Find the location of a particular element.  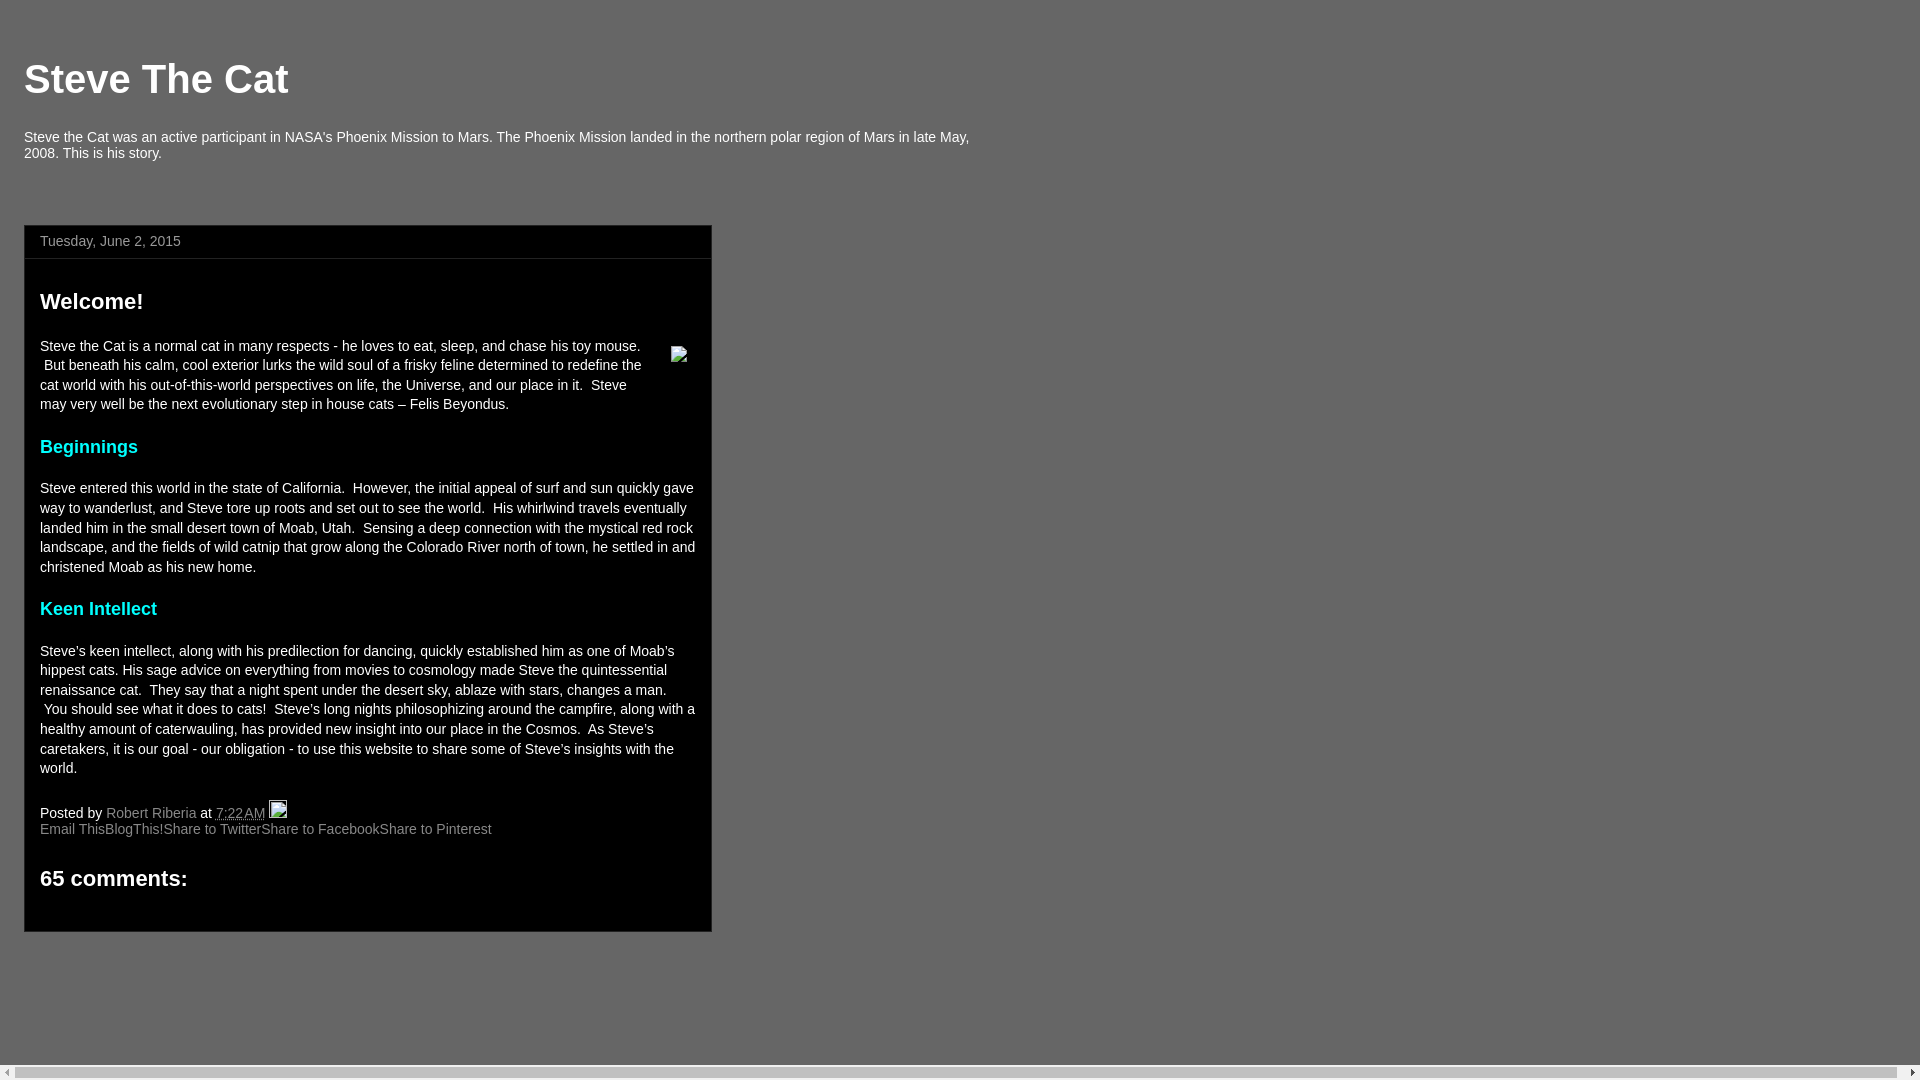

Share to Facebook is located at coordinates (320, 828).